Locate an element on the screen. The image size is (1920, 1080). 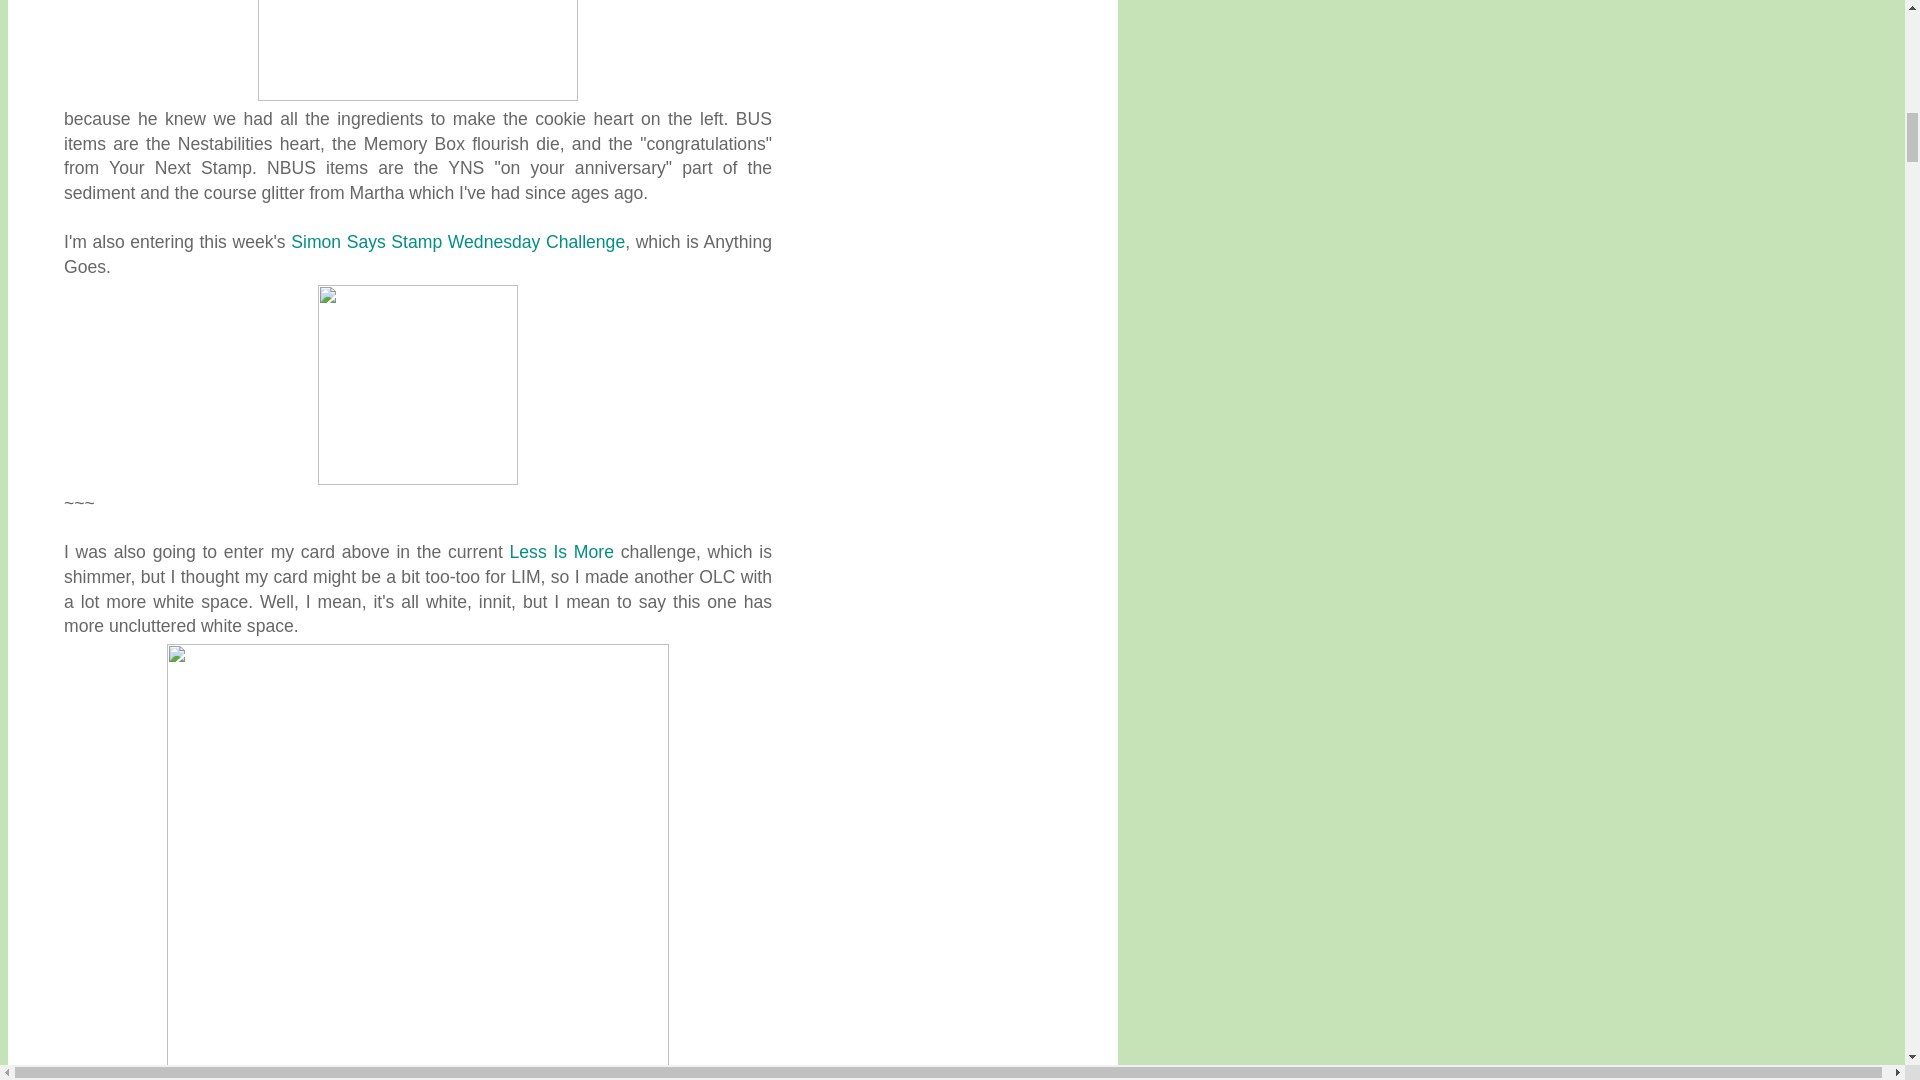
Less Is More is located at coordinates (562, 552).